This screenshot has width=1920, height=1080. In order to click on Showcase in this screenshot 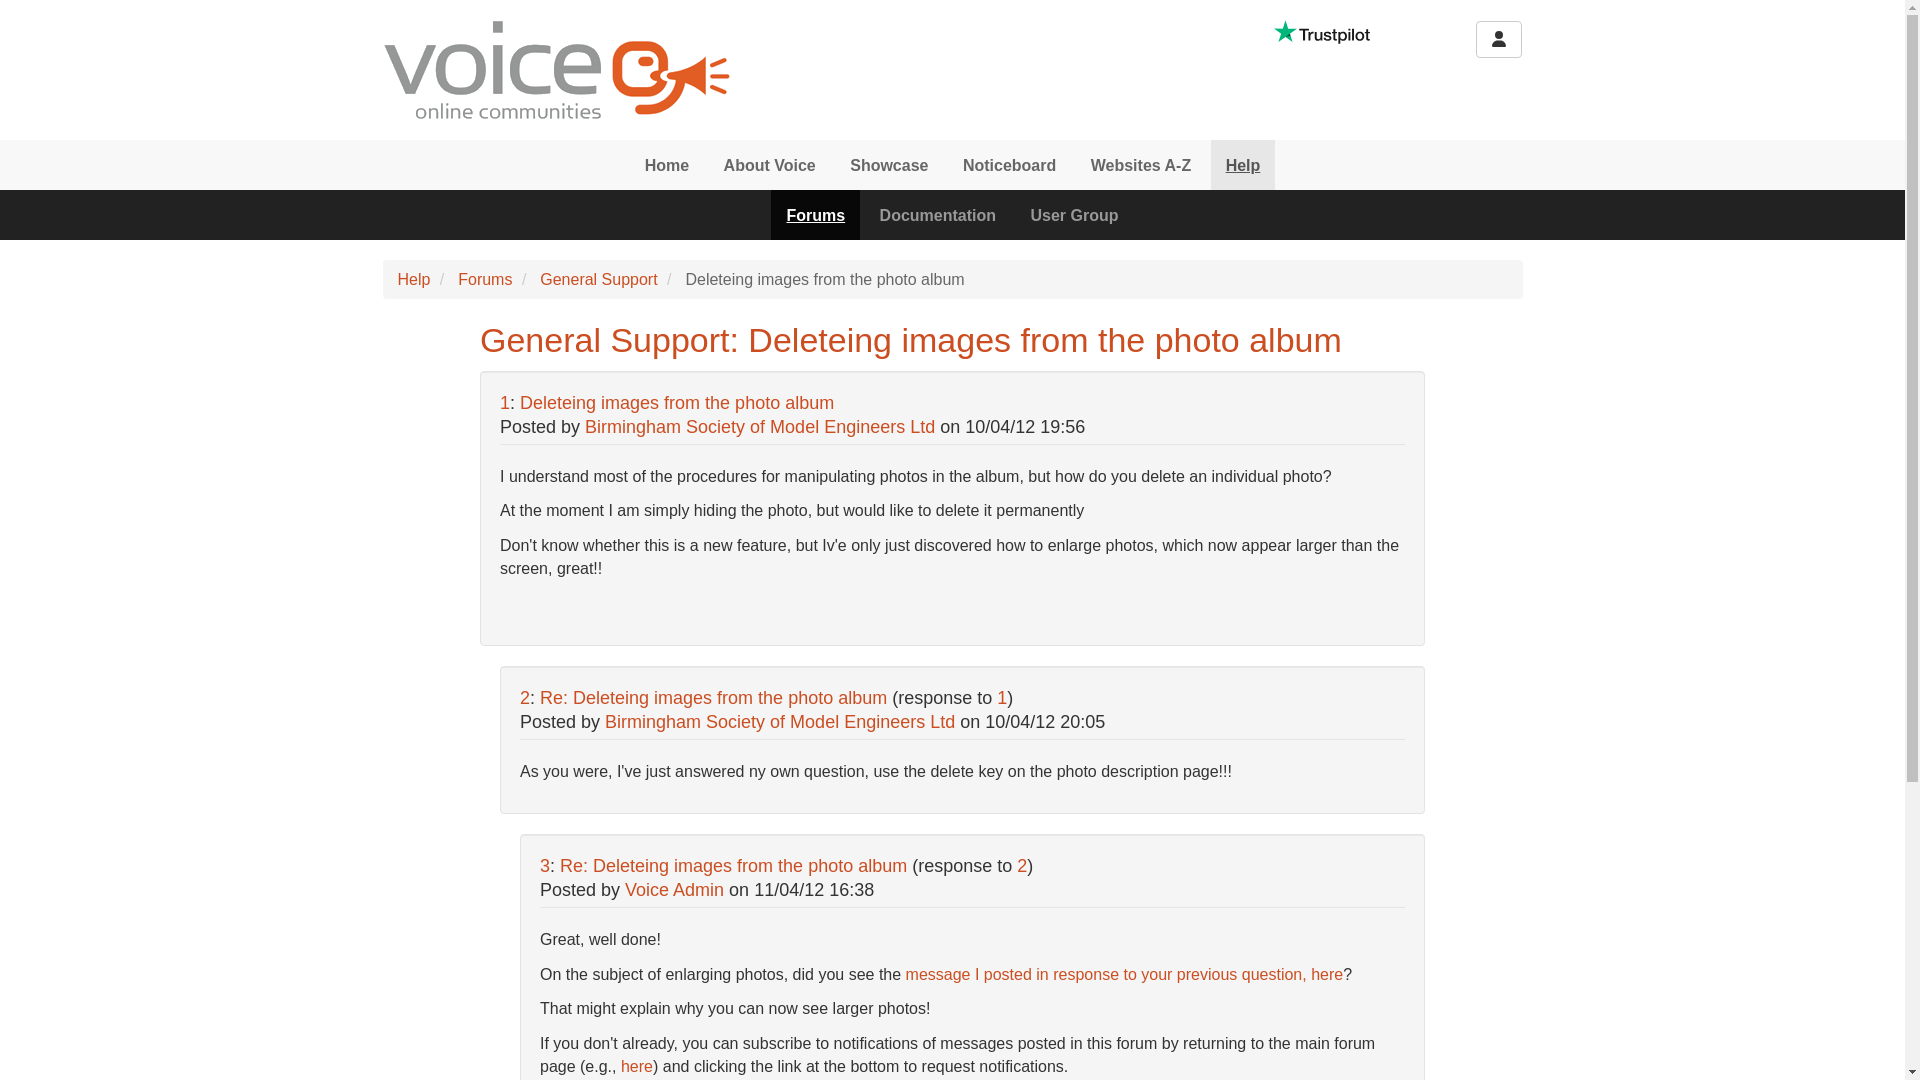, I will do `click(888, 165)`.